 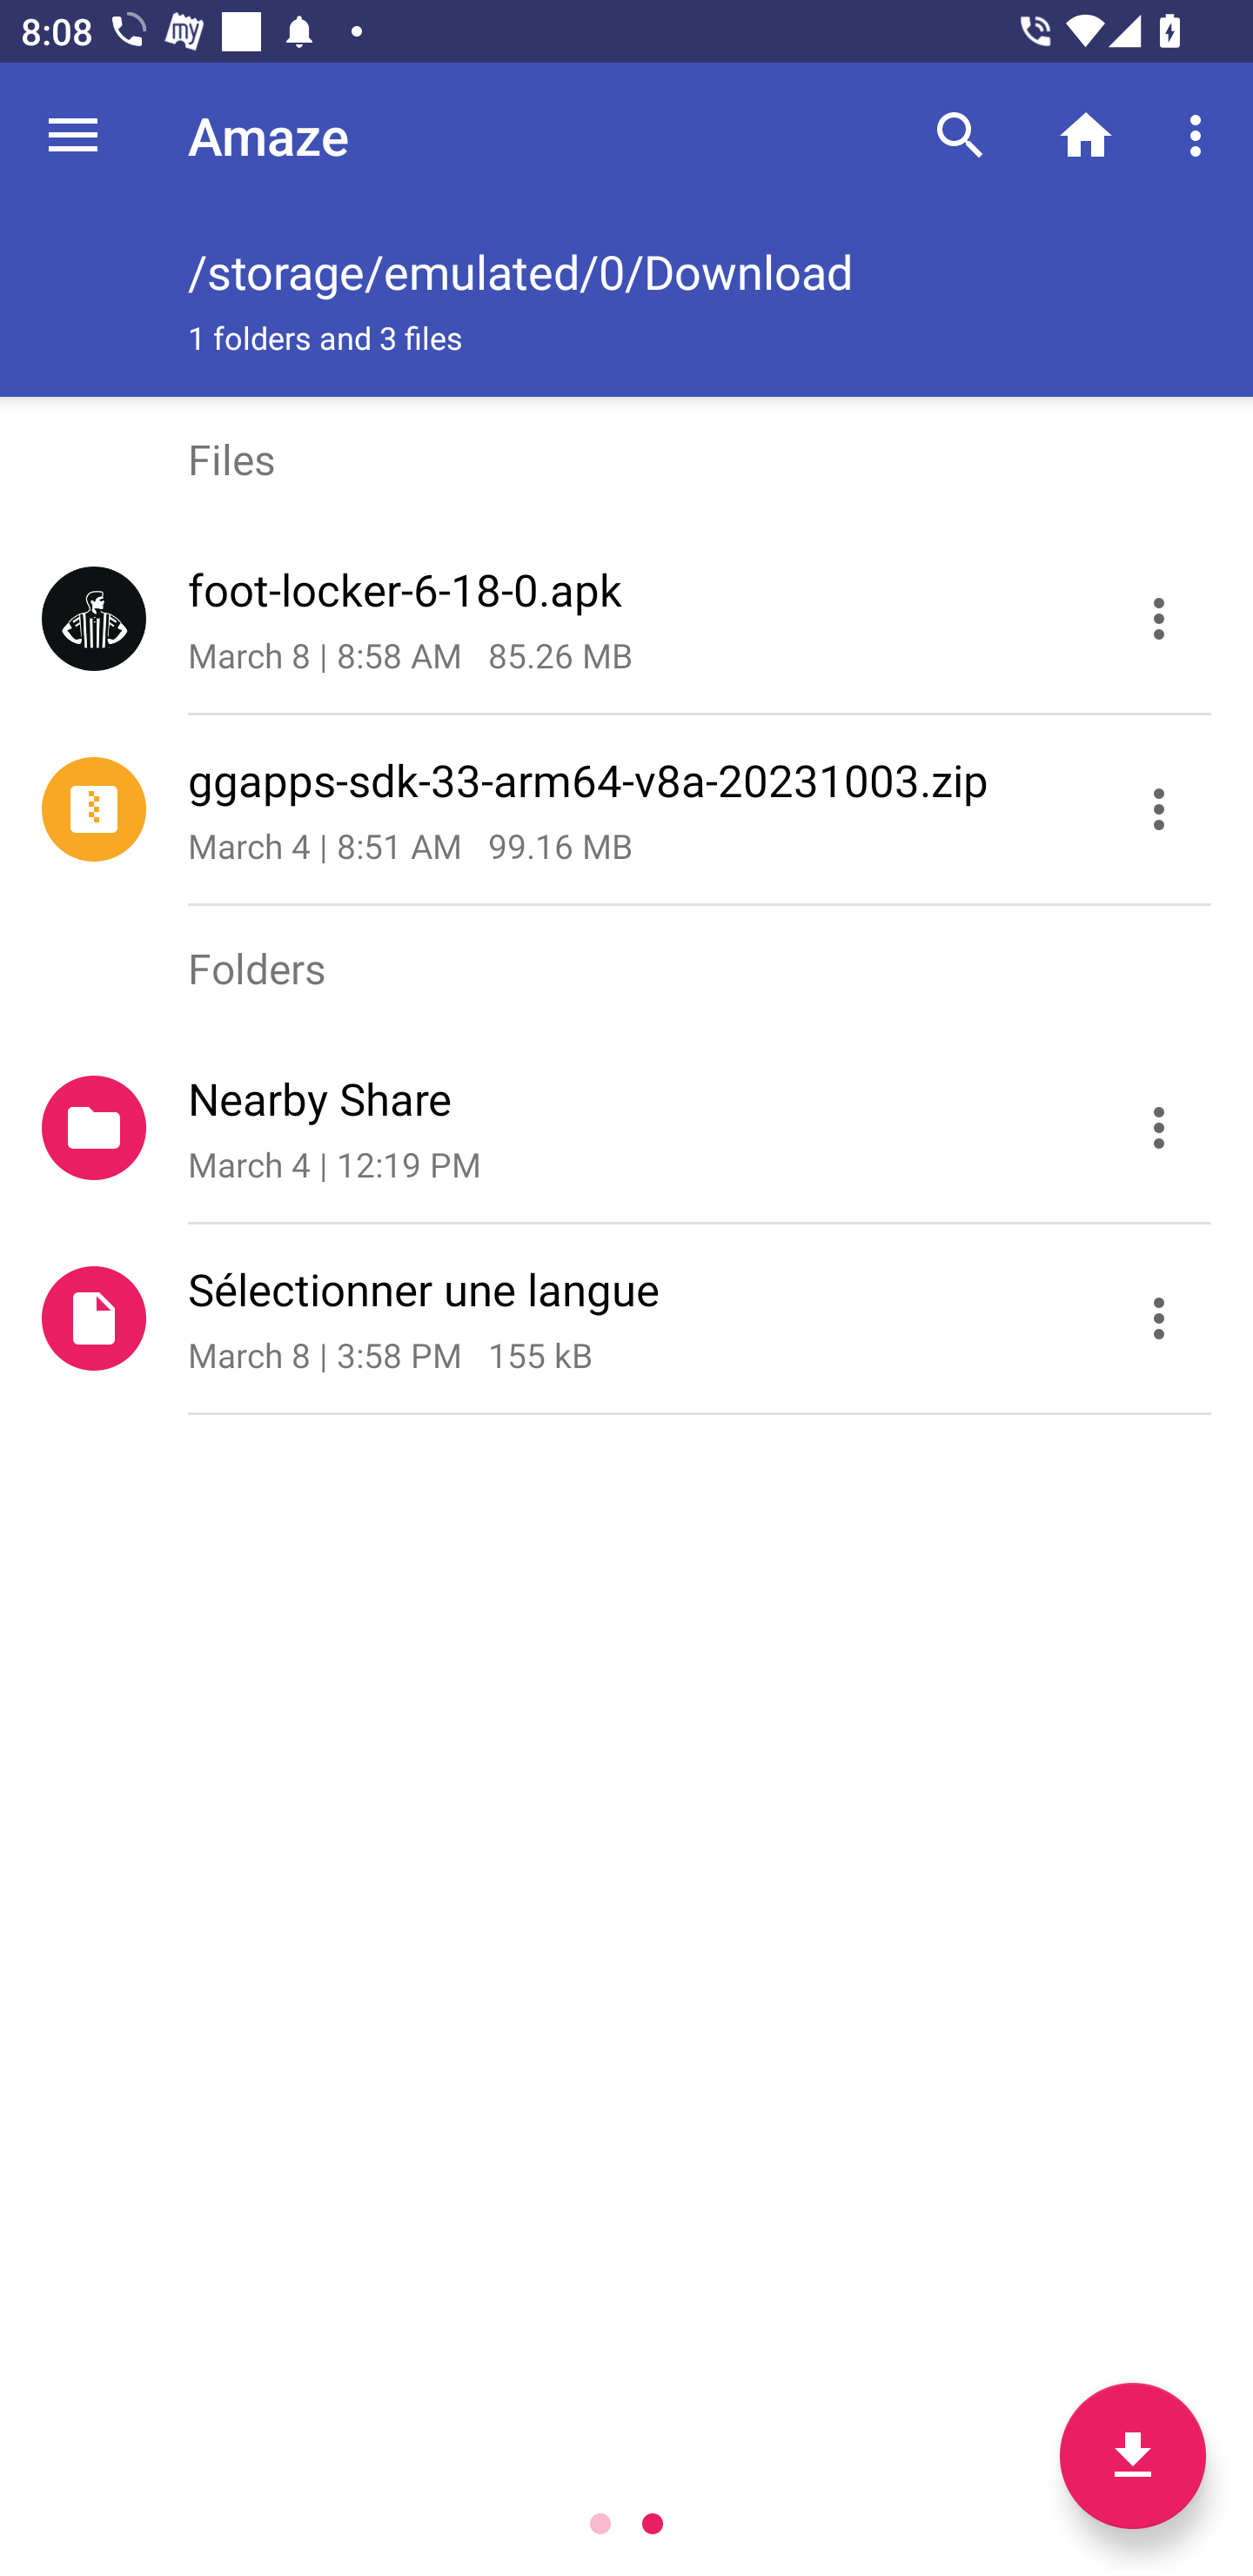 I want to click on Navigate up, so click(x=73, y=135).